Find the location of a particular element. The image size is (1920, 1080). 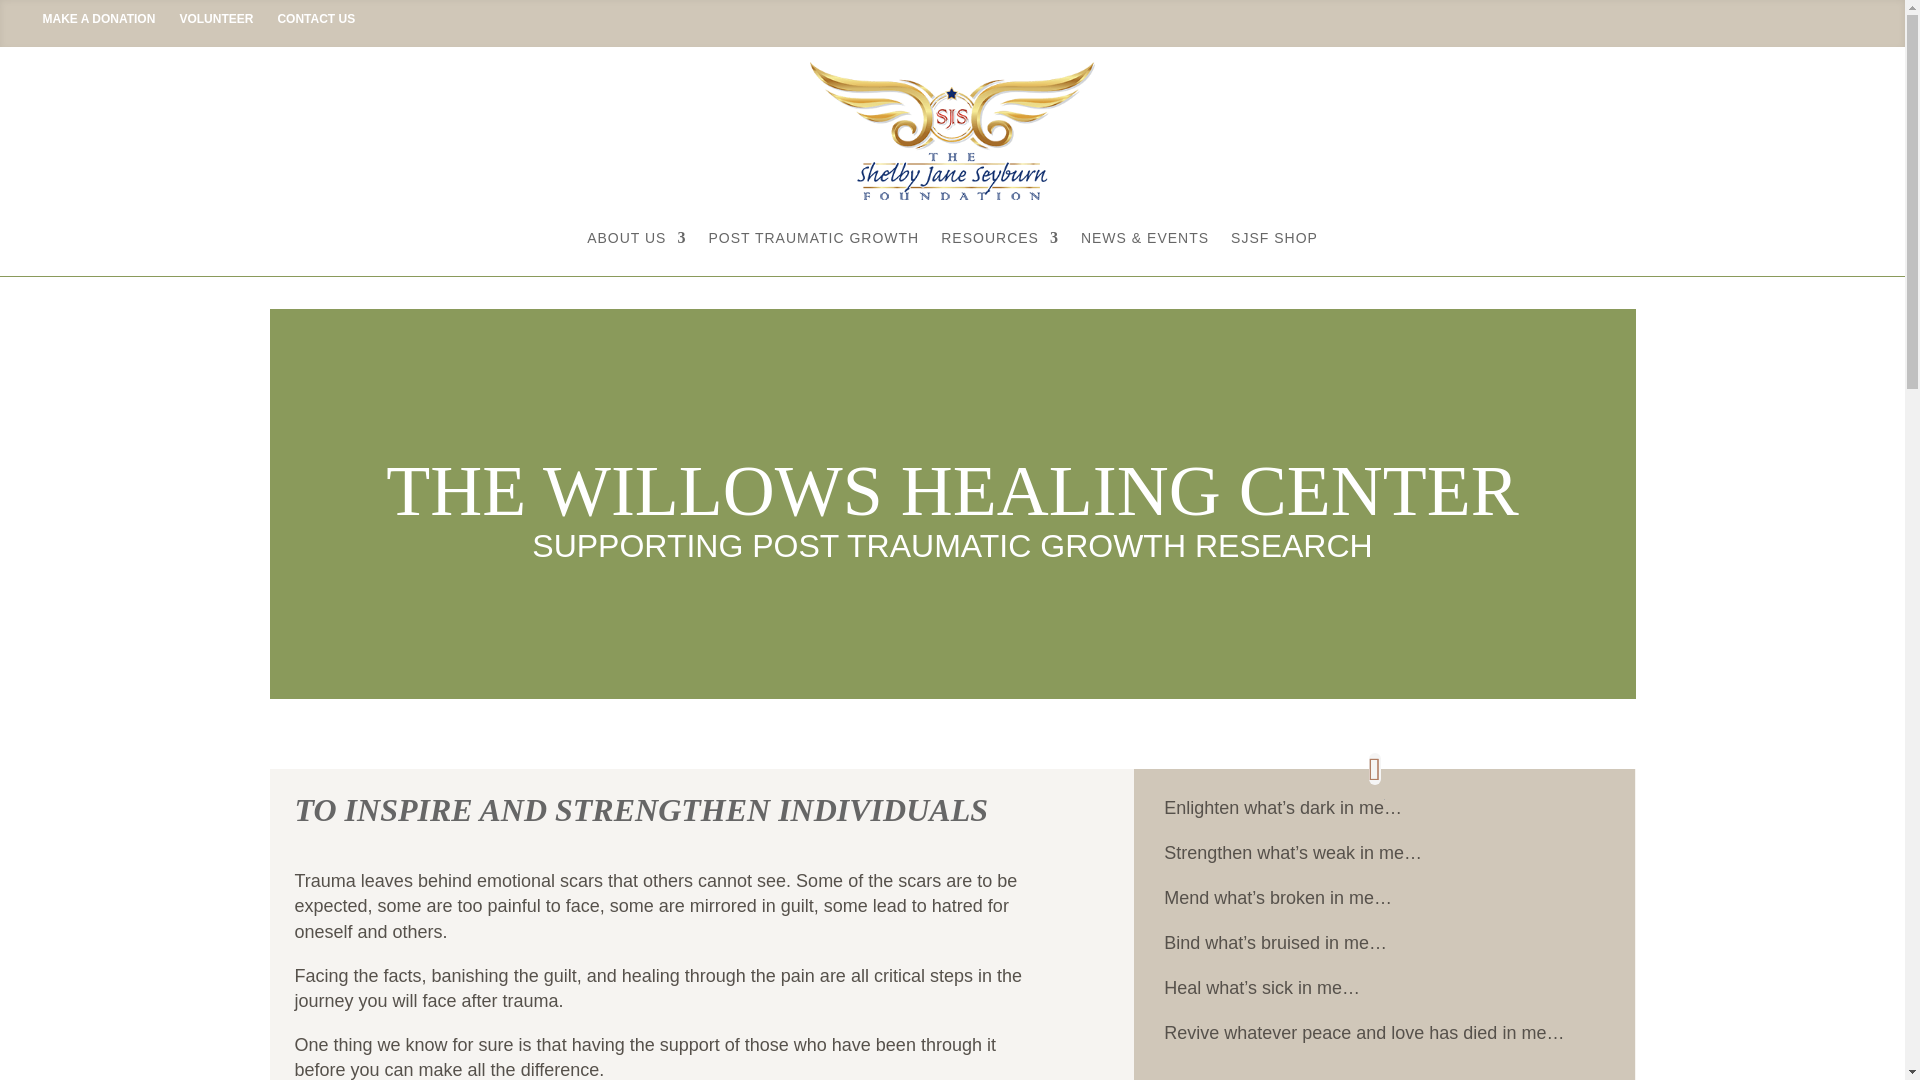

Facebook is located at coordinates (1682, 18).